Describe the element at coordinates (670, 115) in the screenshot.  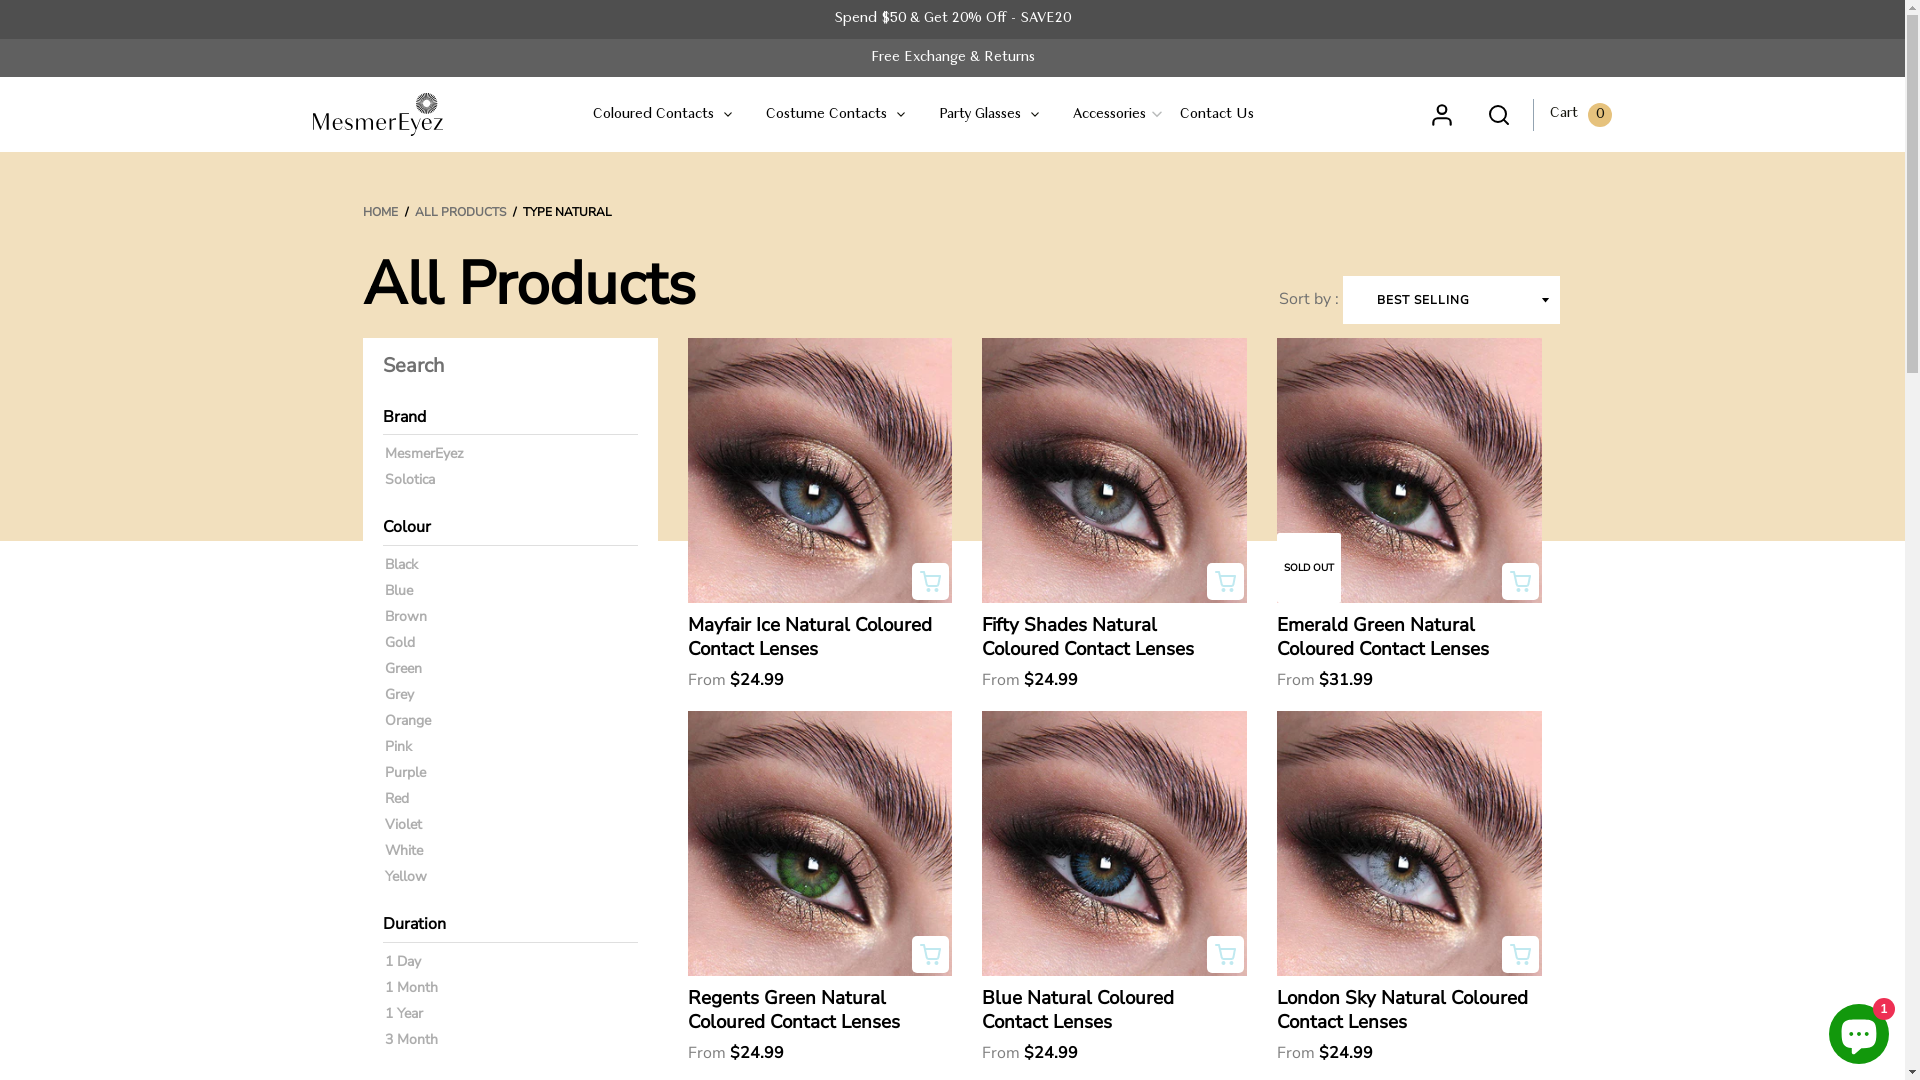
I see `Coloured Contacts` at that location.